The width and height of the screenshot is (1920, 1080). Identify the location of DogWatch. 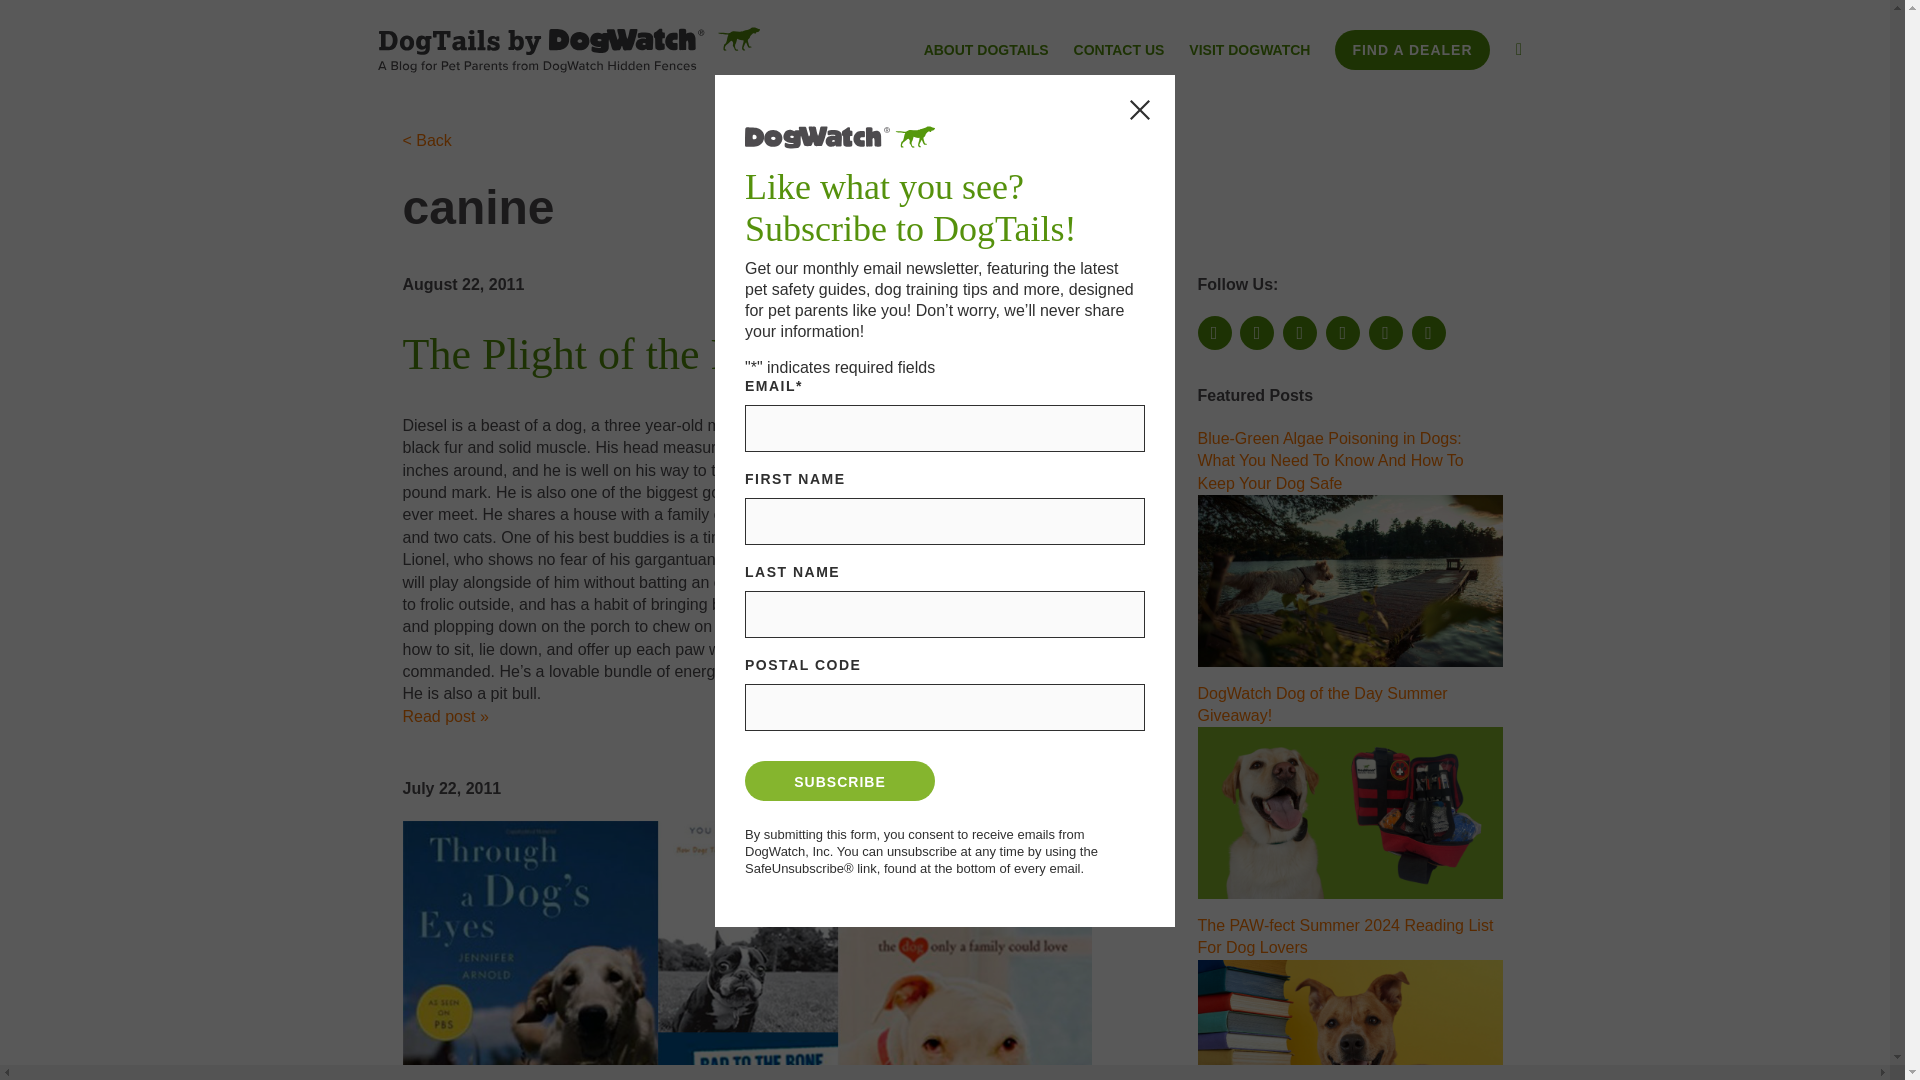
(569, 49).